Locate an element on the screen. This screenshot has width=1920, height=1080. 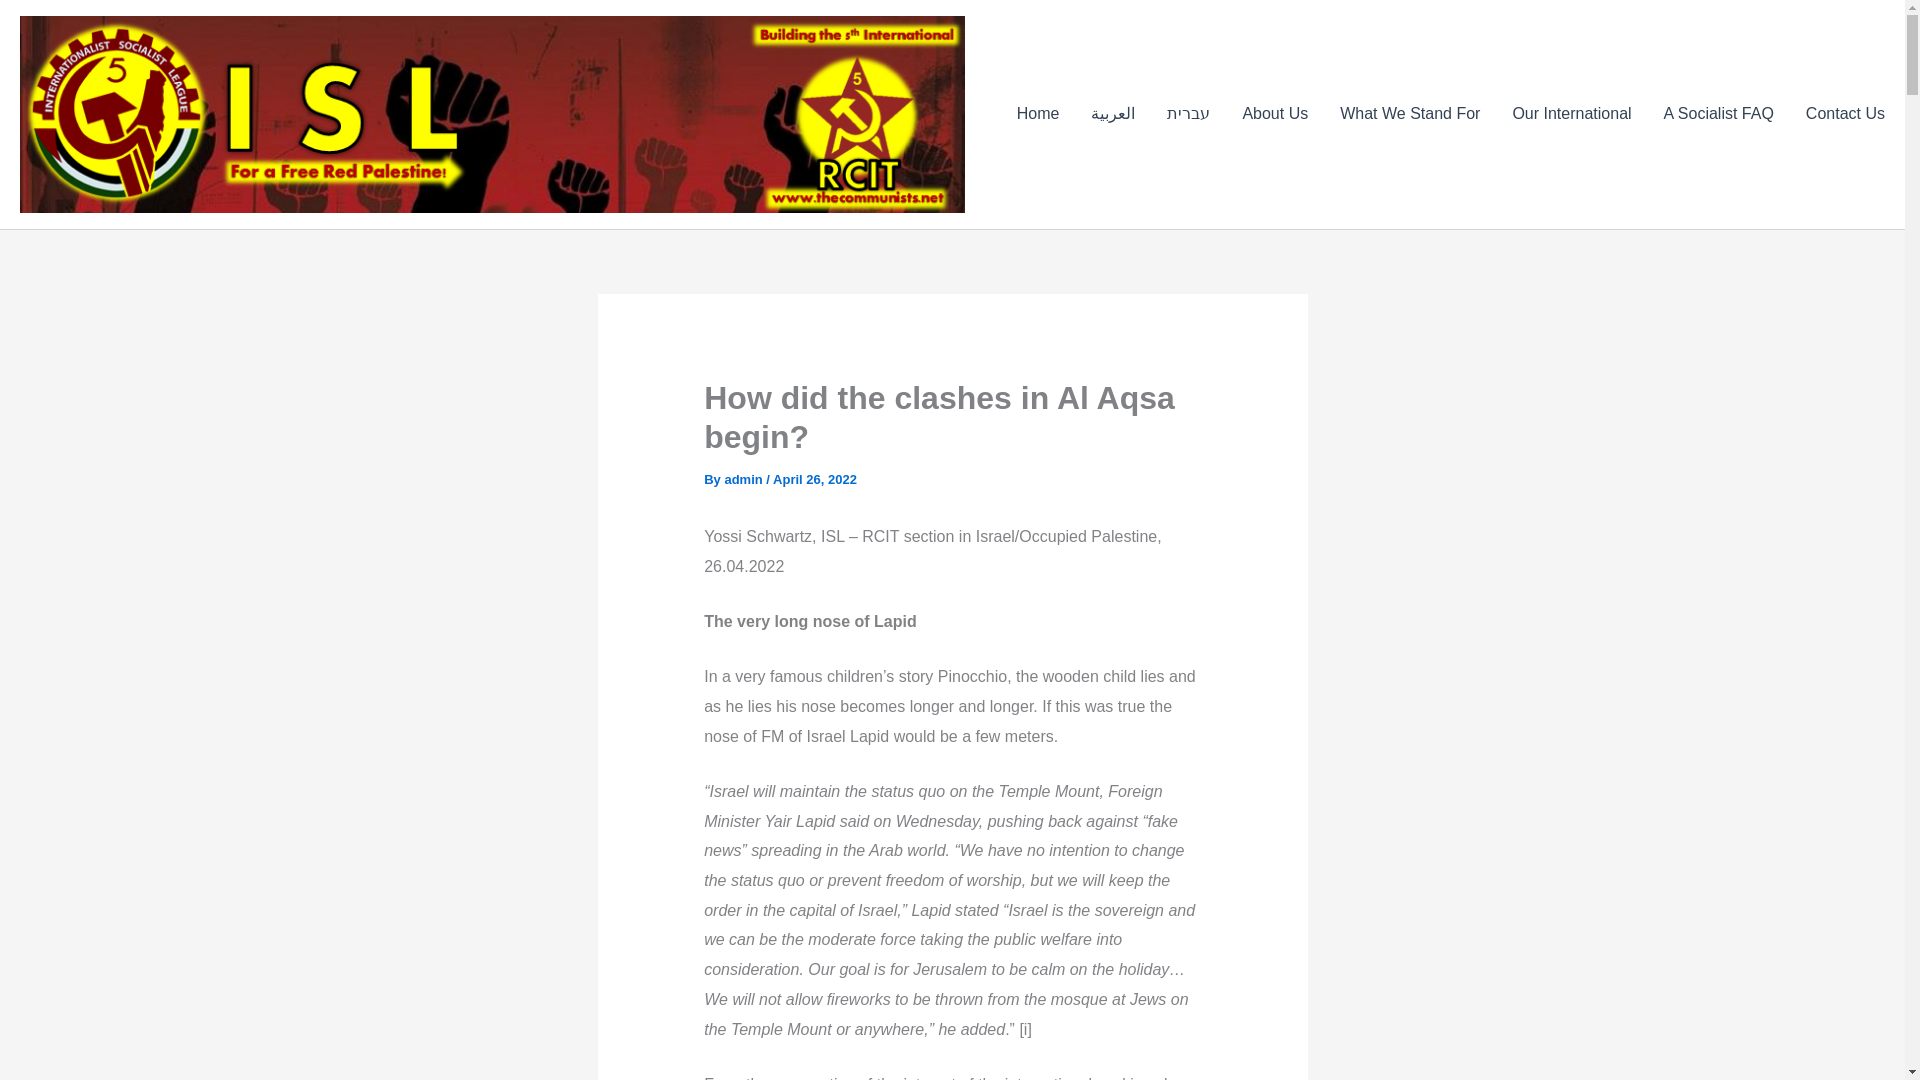
Home is located at coordinates (1038, 114).